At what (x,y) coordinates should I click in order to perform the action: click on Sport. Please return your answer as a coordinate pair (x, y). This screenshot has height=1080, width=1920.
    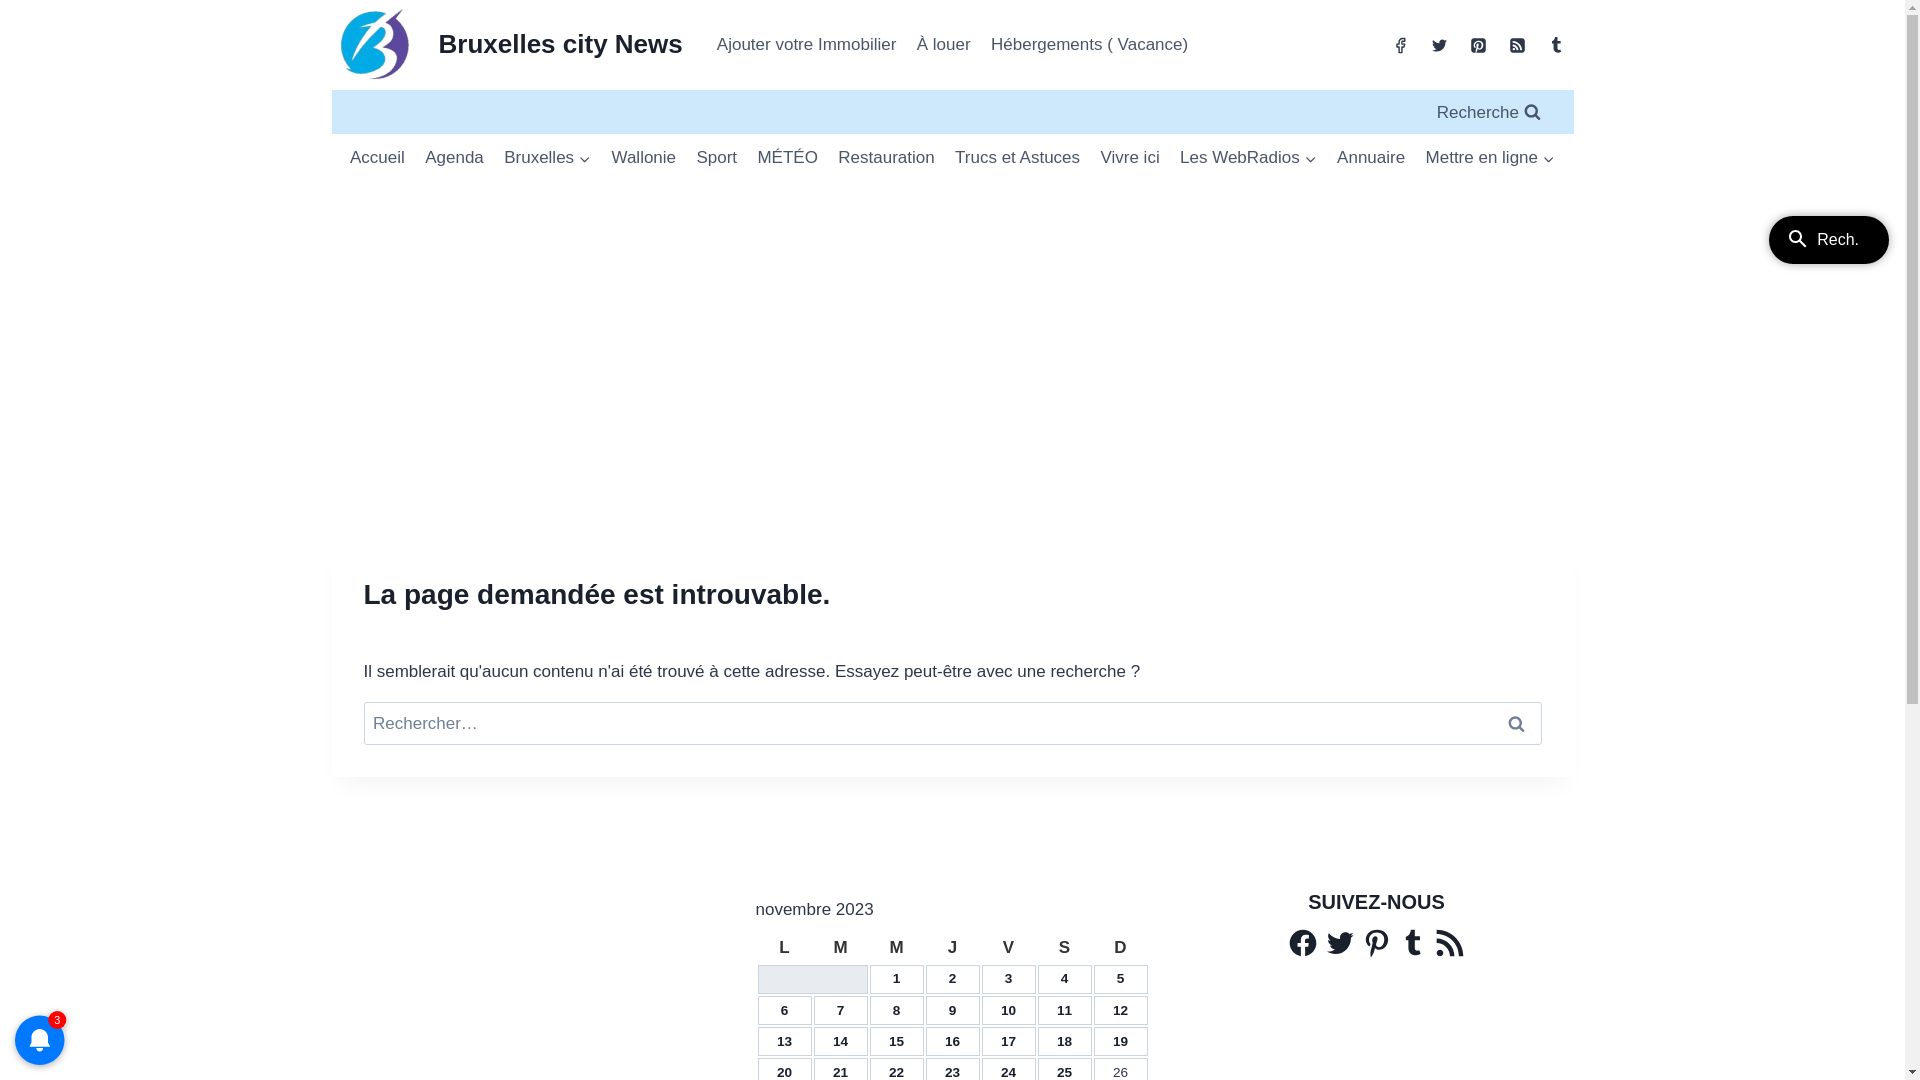
    Looking at the image, I should click on (716, 158).